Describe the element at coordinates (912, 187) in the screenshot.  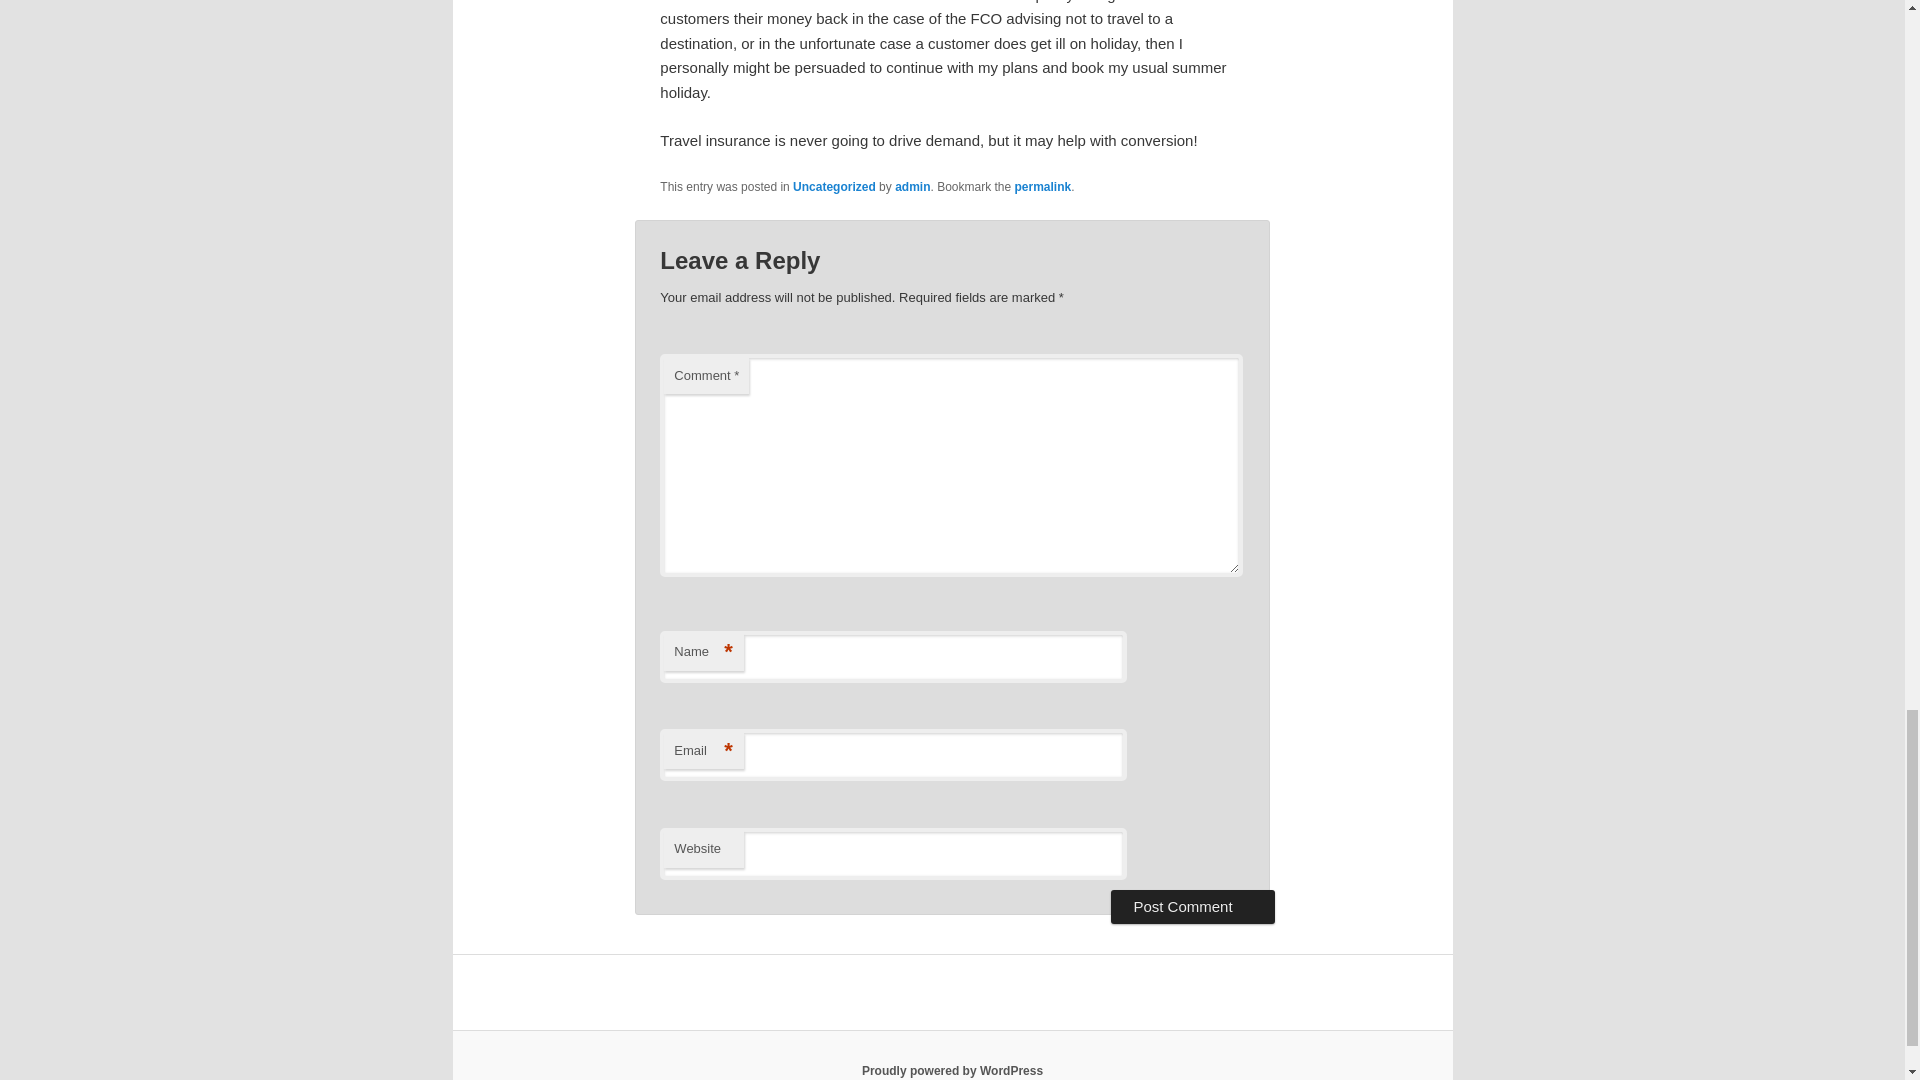
I see `admin` at that location.